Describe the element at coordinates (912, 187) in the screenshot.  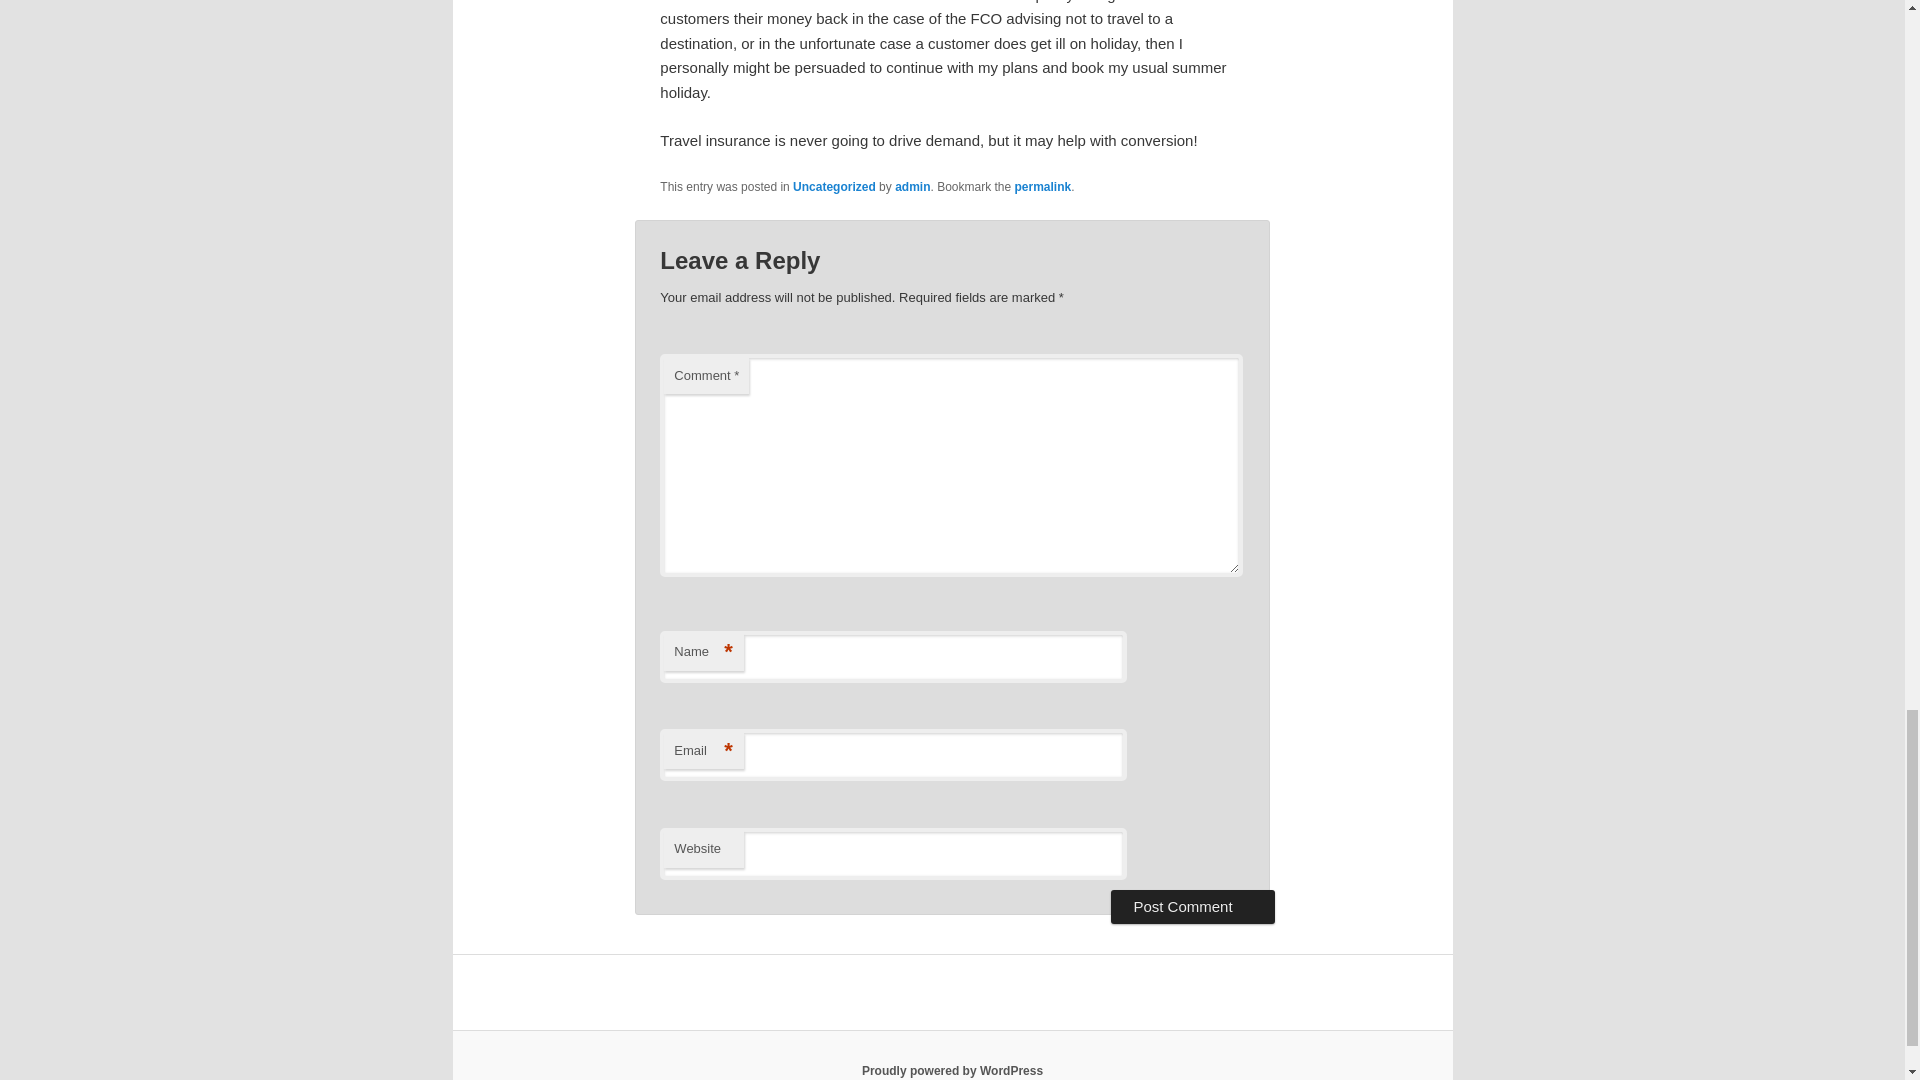
I see `admin` at that location.